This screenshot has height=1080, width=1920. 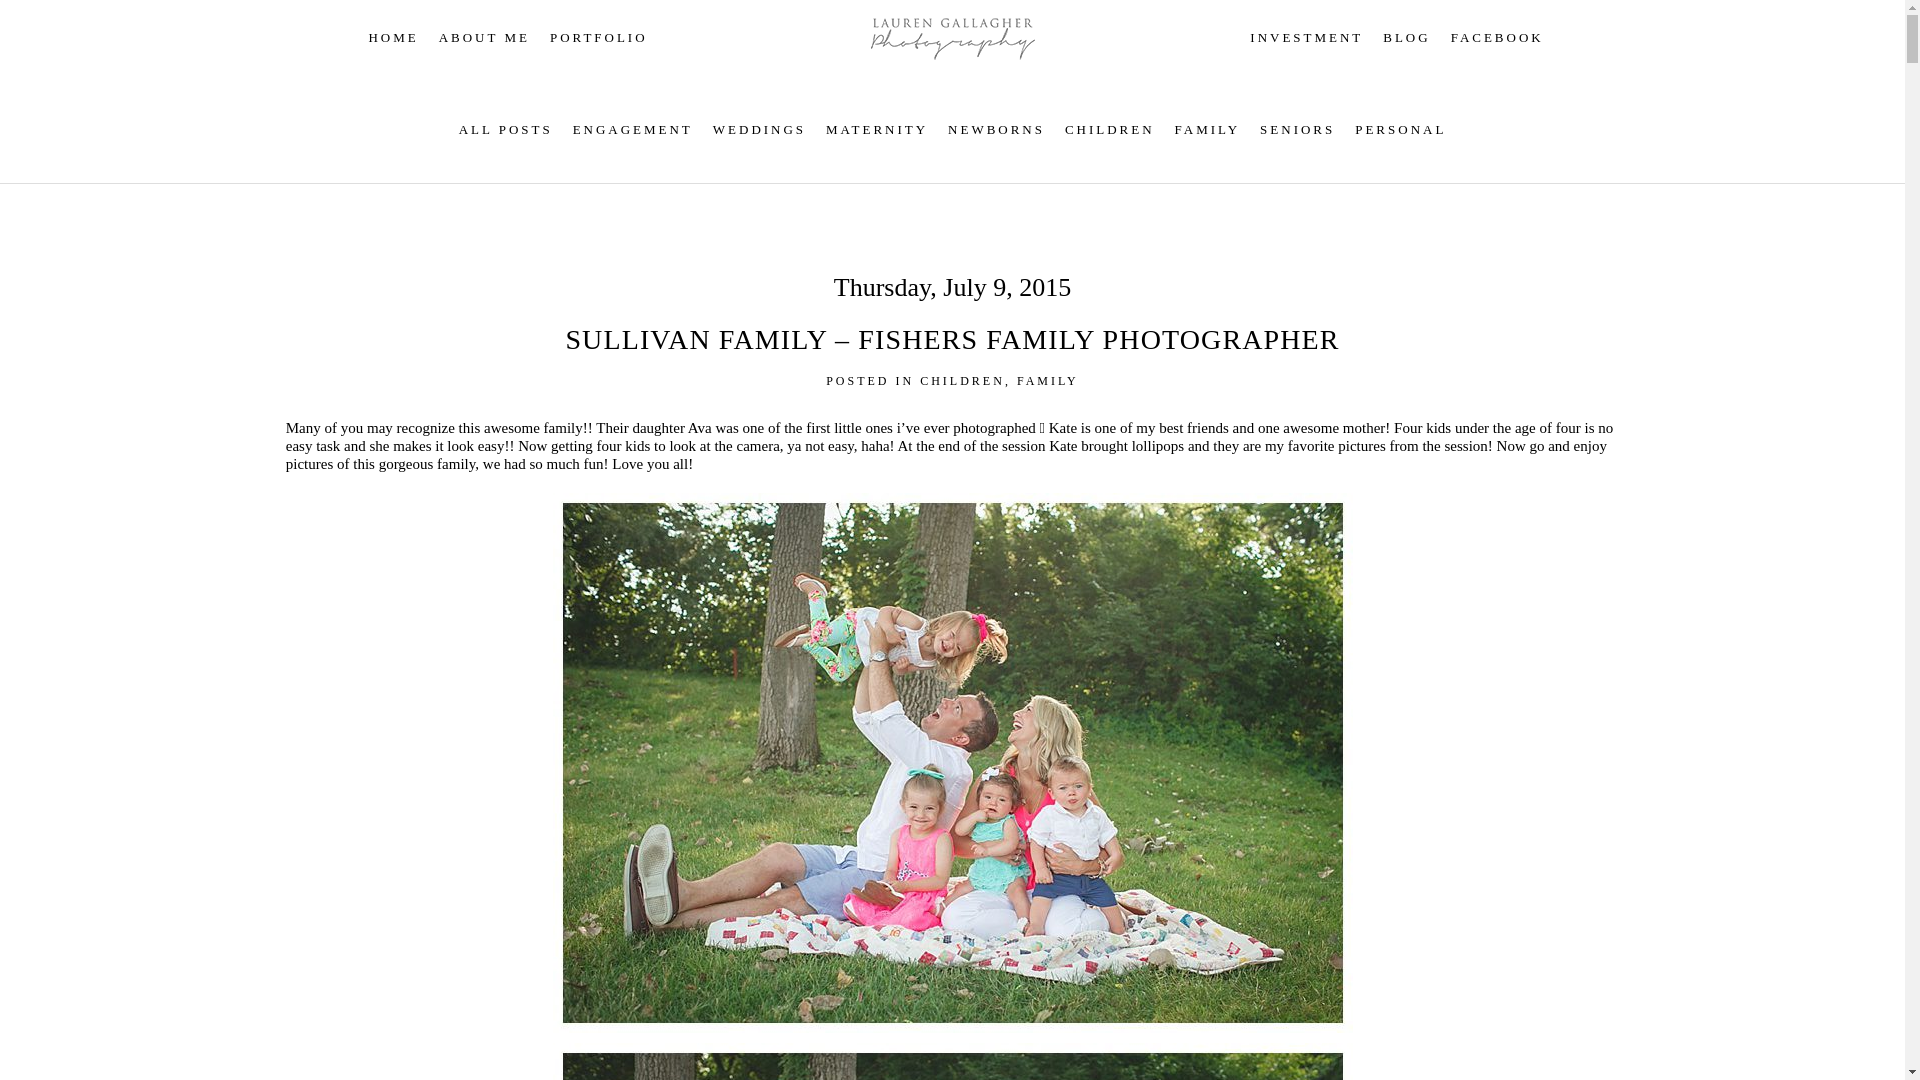 What do you see at coordinates (1048, 380) in the screenshot?
I see `FAMILY` at bounding box center [1048, 380].